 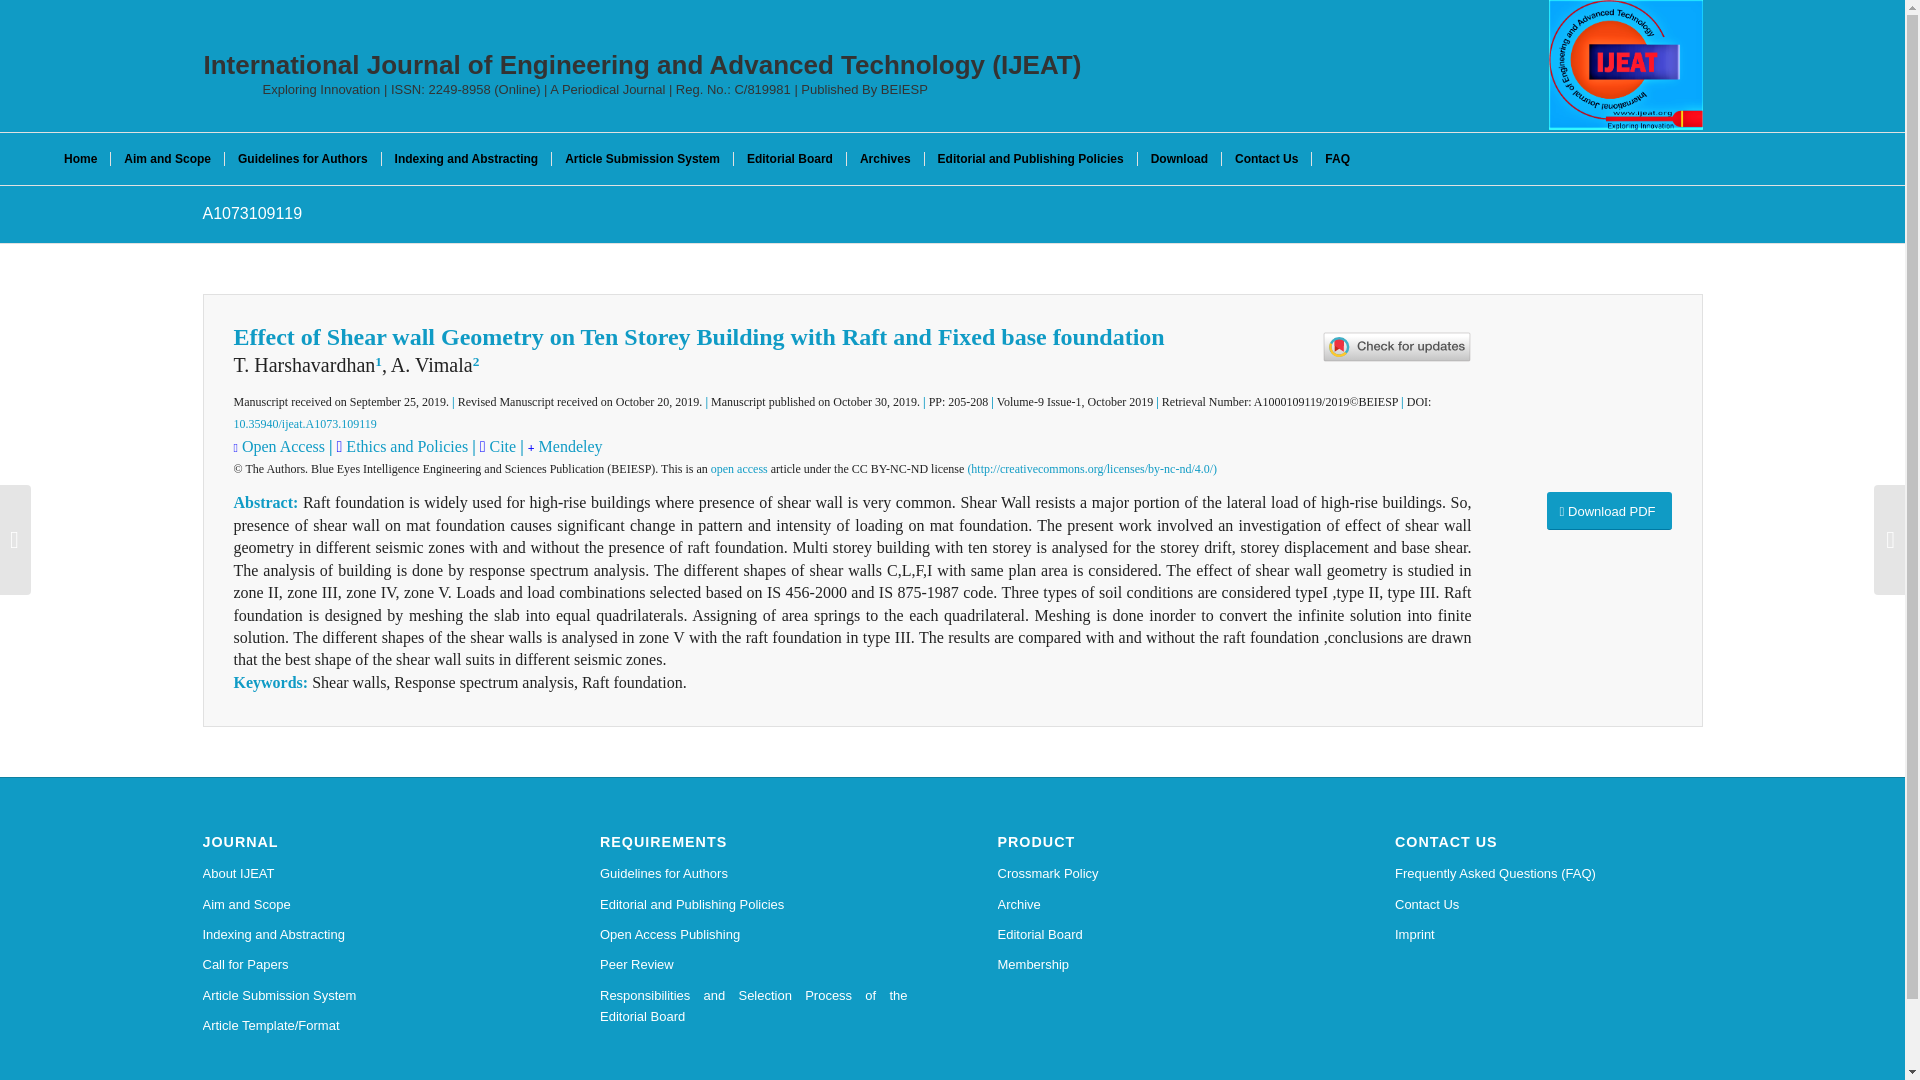 I want to click on Mendeley, so click(x=570, y=446).